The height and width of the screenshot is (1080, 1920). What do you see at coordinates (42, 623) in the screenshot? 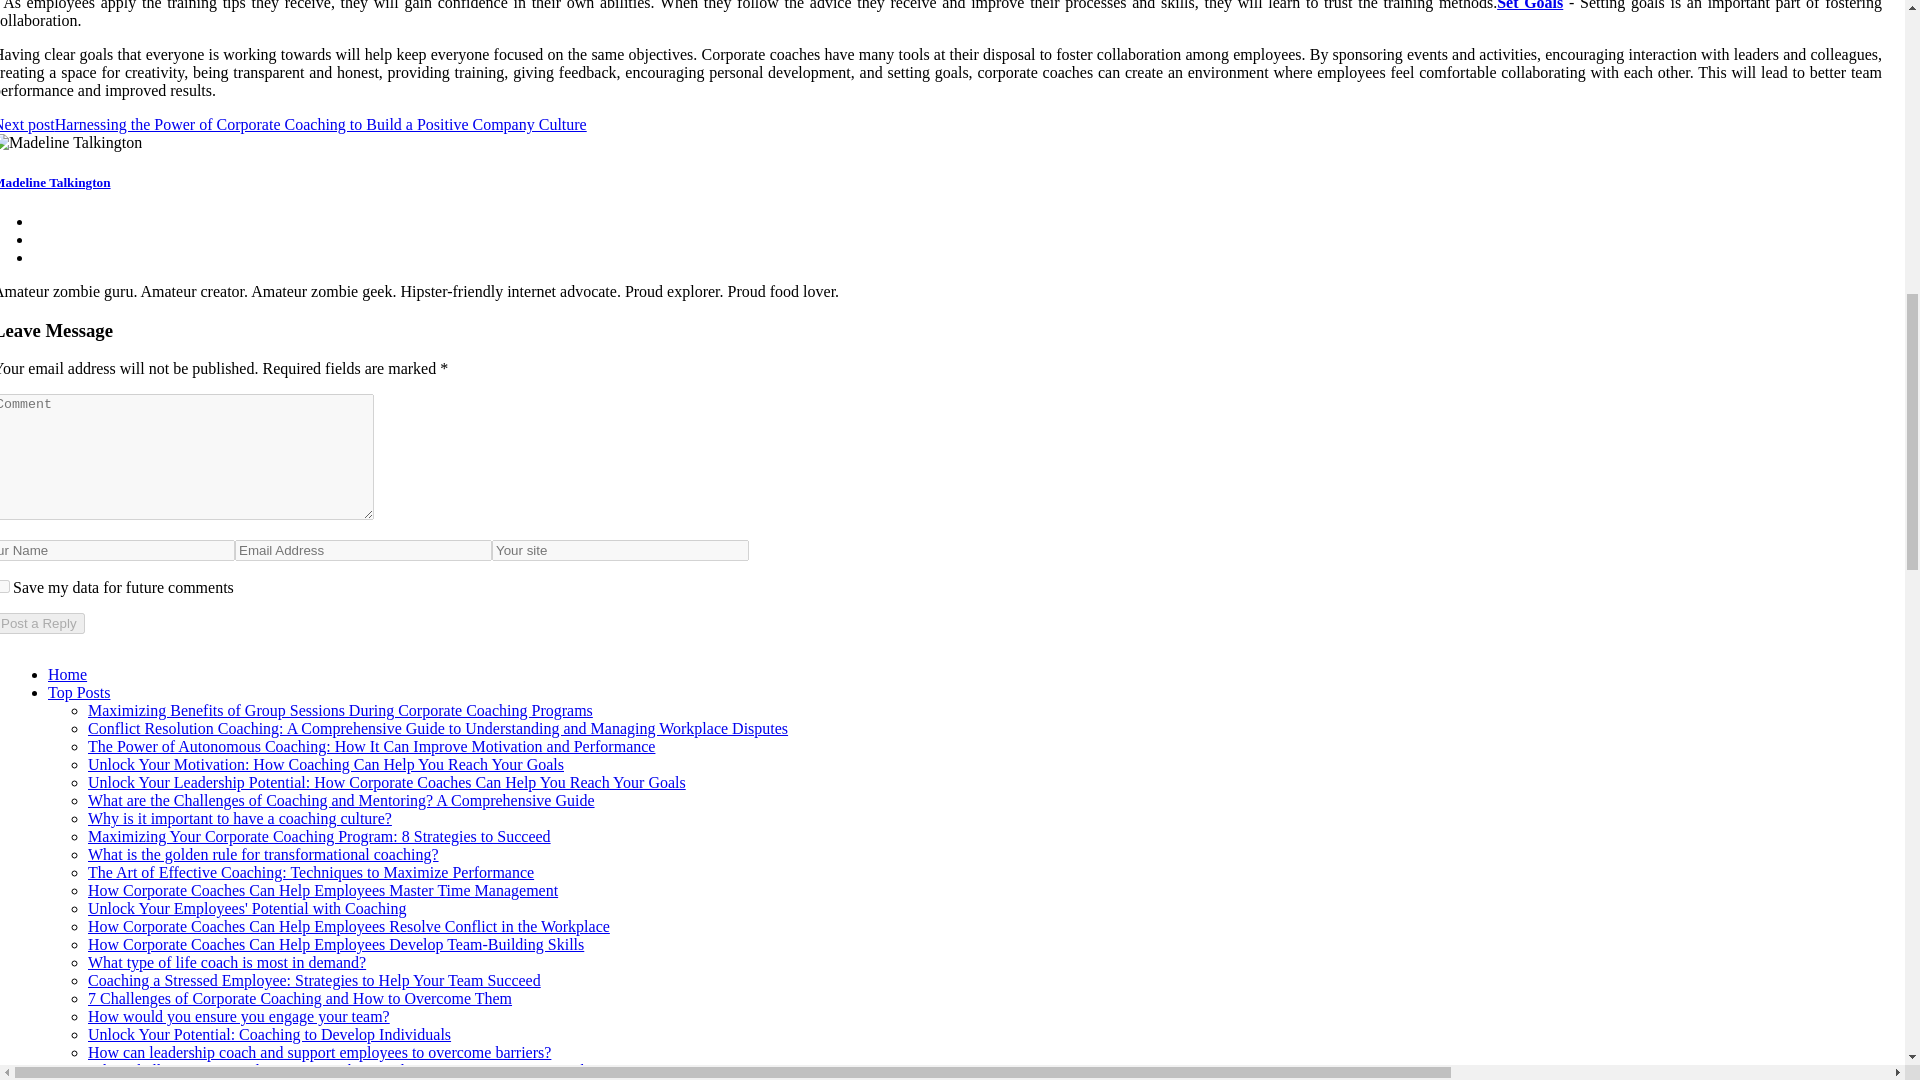
I see `Post a Reply` at bounding box center [42, 623].